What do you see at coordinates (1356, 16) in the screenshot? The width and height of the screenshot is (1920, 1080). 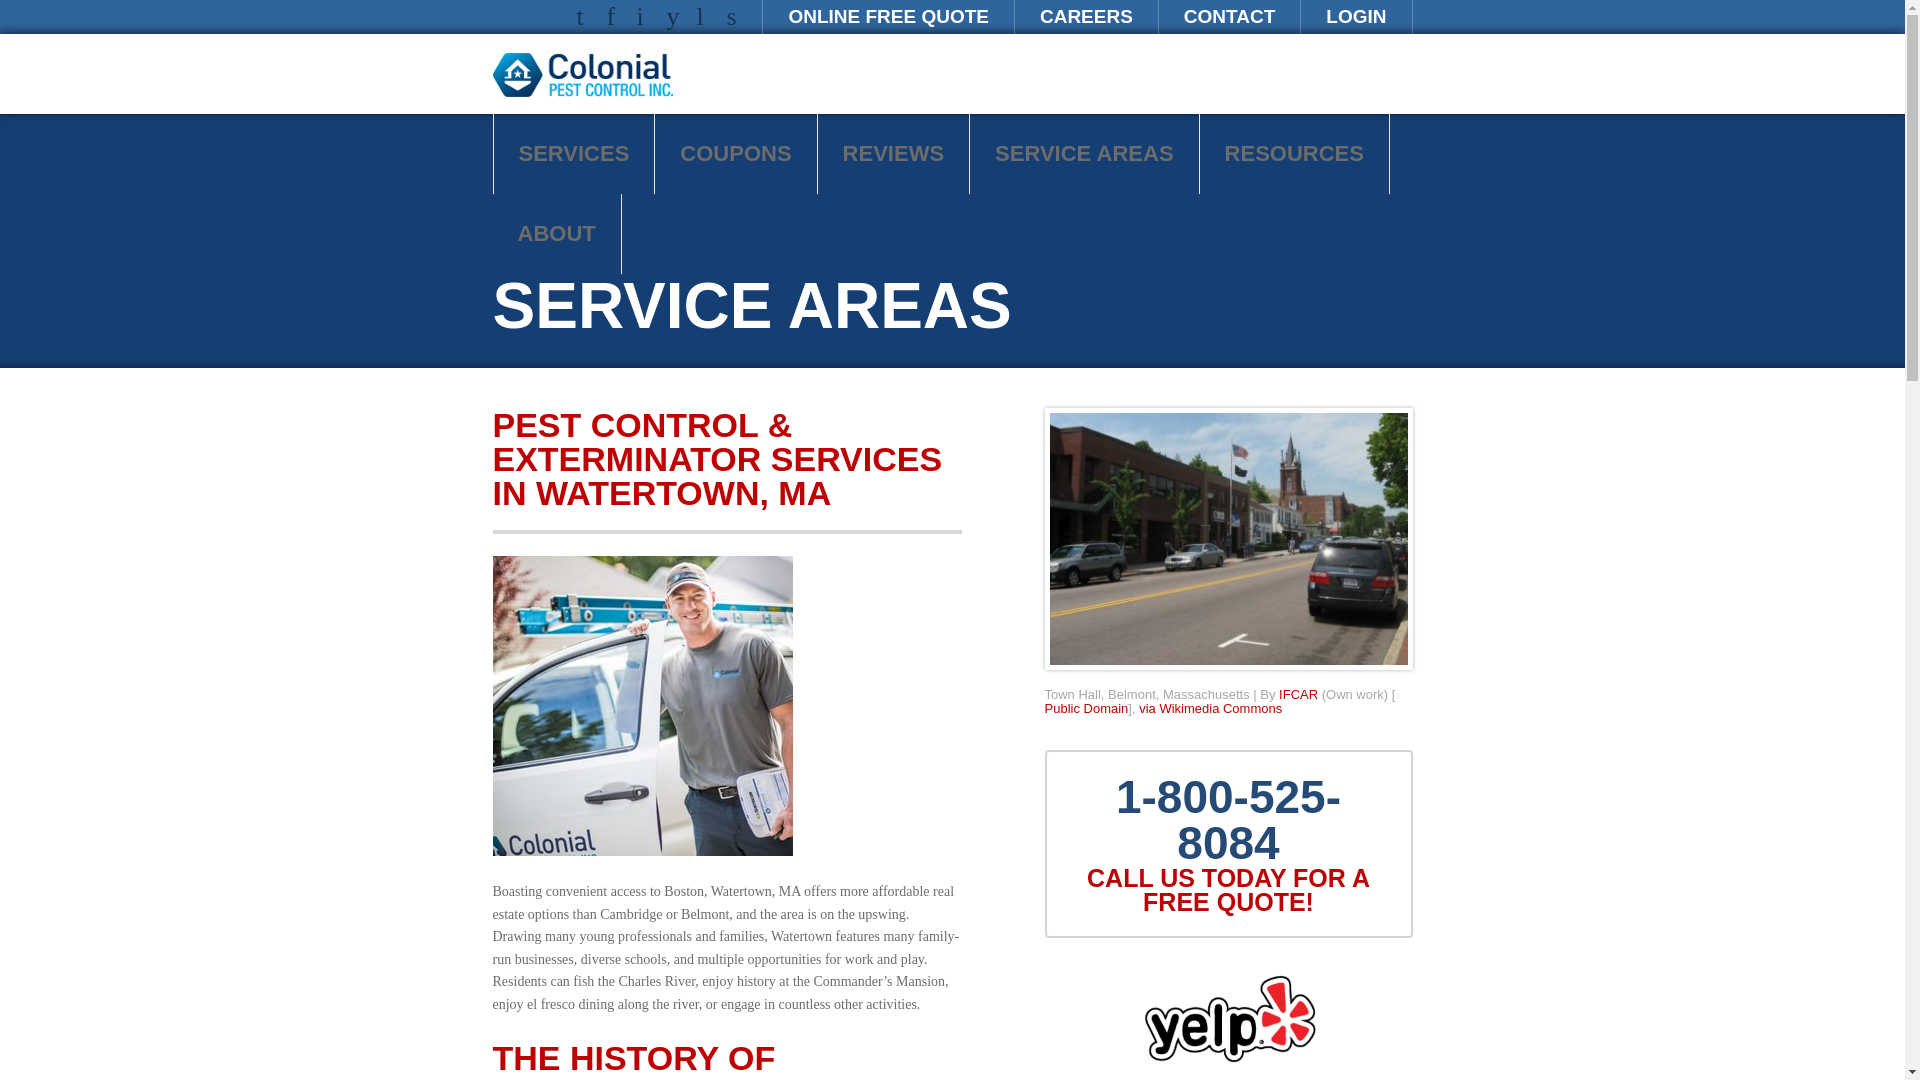 I see `LOGIN` at bounding box center [1356, 16].